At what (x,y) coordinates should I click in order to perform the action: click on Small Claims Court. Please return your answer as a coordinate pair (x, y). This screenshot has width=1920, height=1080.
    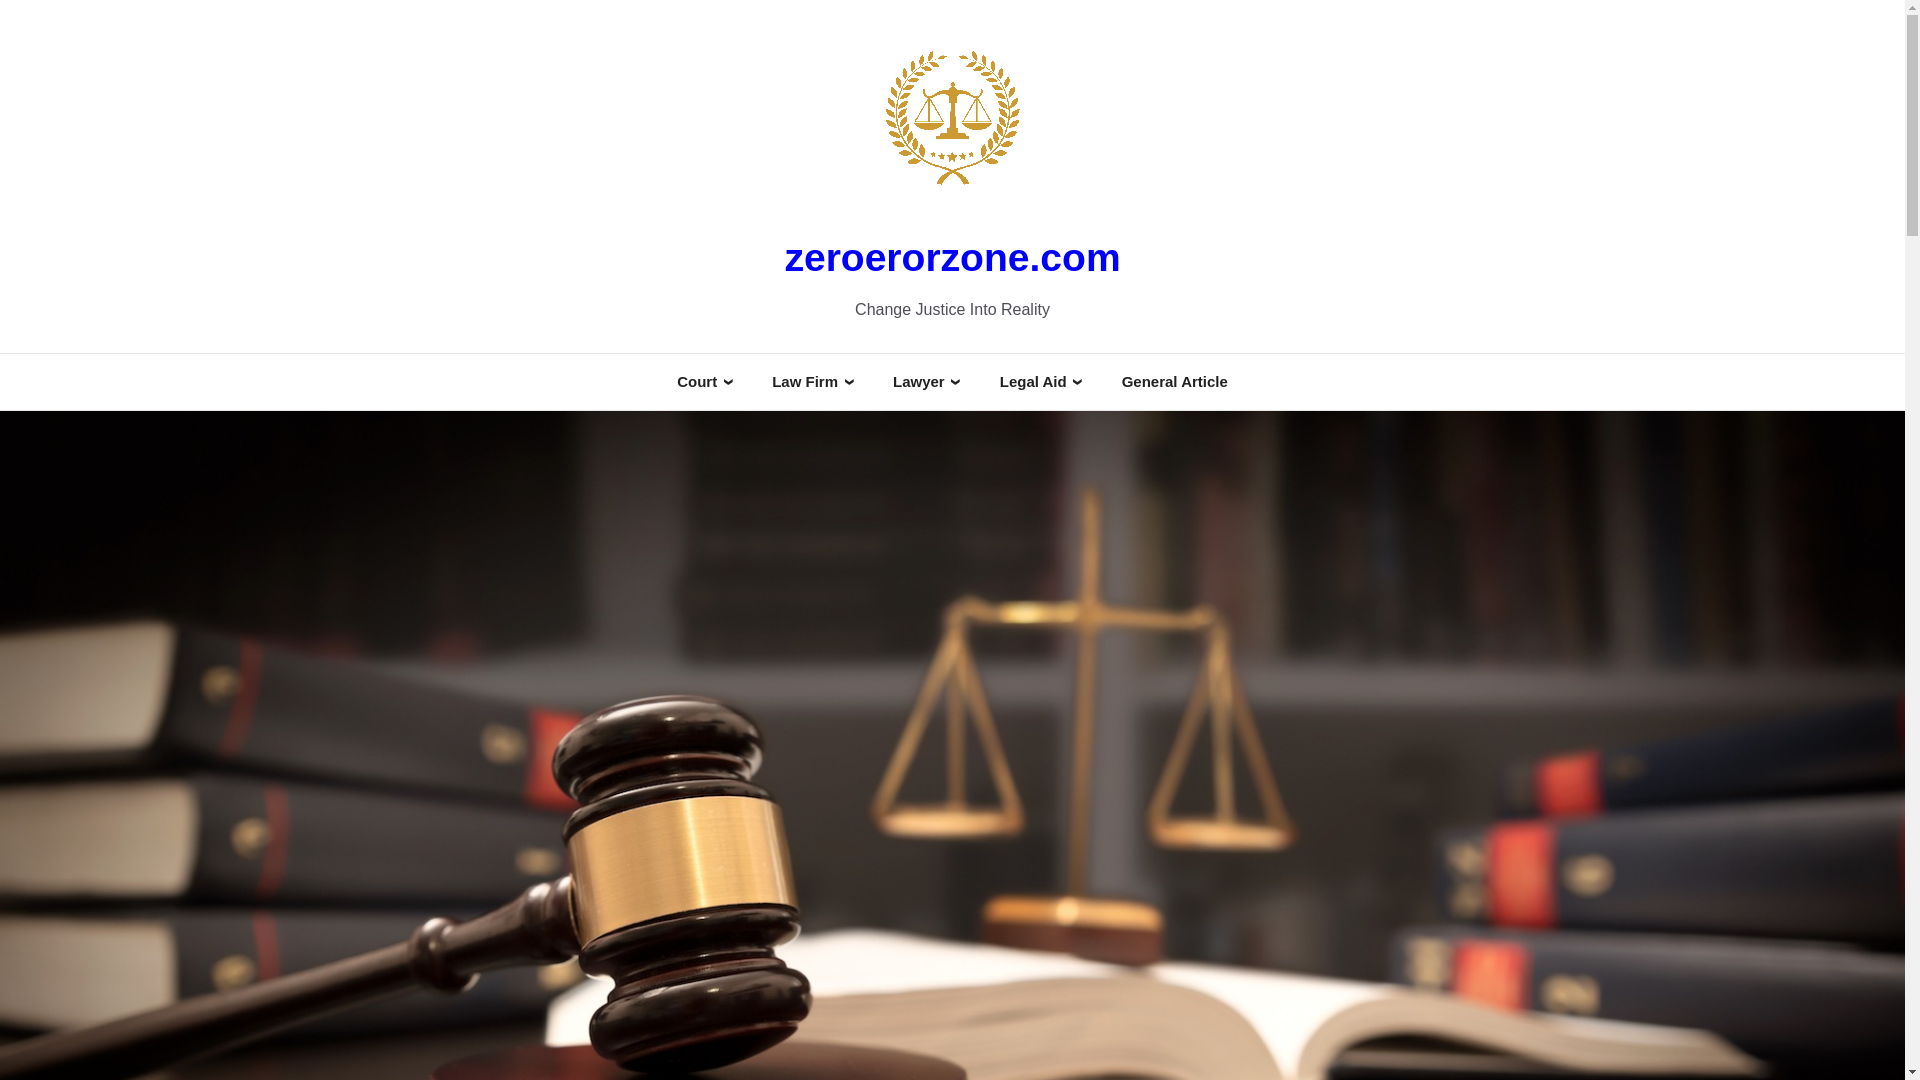
    Looking at the image, I should click on (746, 568).